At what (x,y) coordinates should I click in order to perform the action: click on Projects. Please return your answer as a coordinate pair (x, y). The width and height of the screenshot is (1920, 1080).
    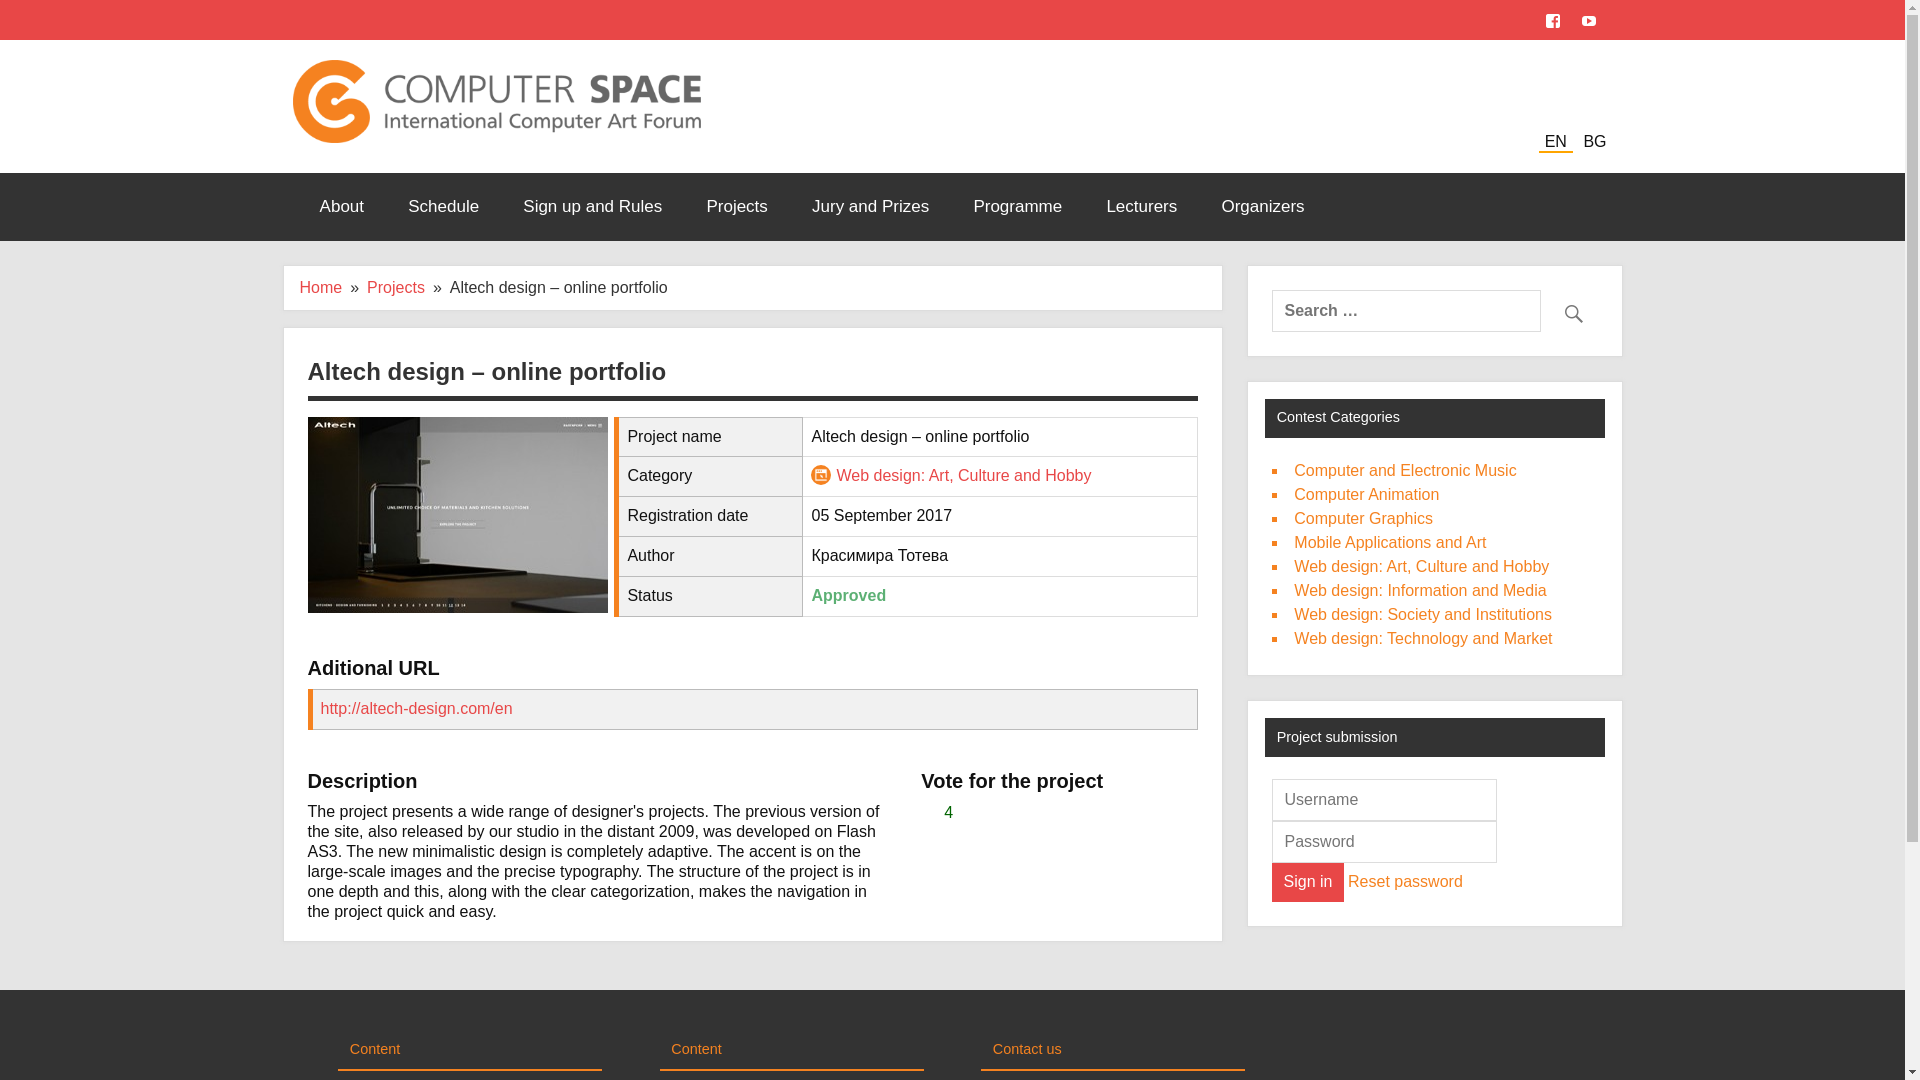
    Looking at the image, I should click on (736, 206).